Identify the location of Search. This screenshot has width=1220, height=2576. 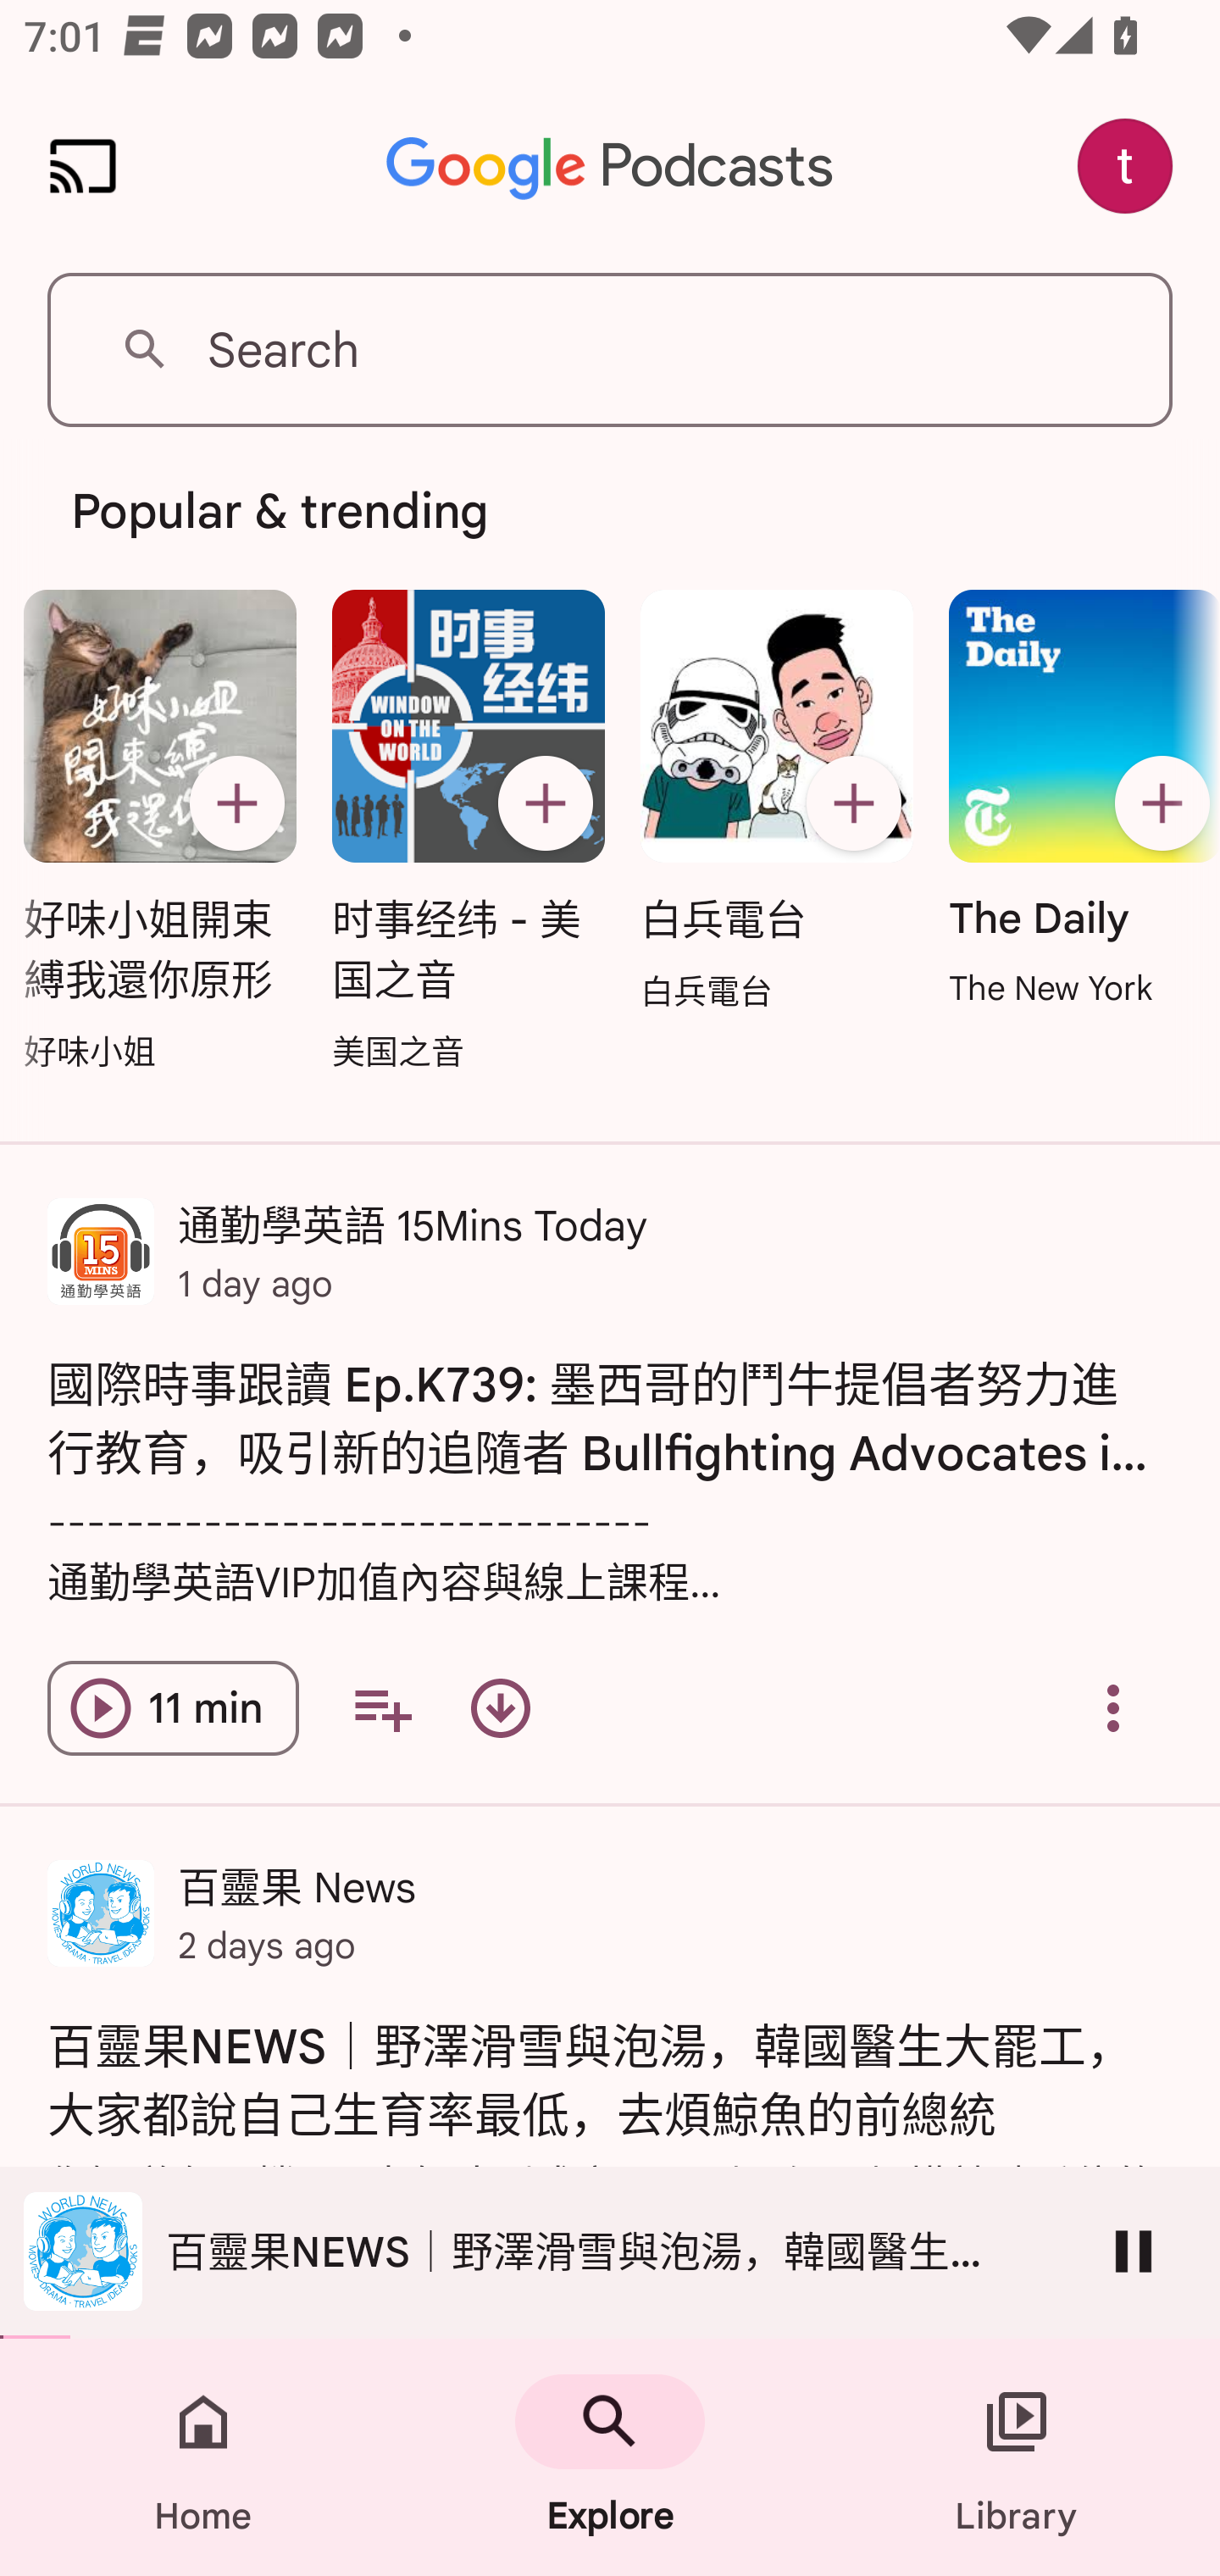
(610, 349).